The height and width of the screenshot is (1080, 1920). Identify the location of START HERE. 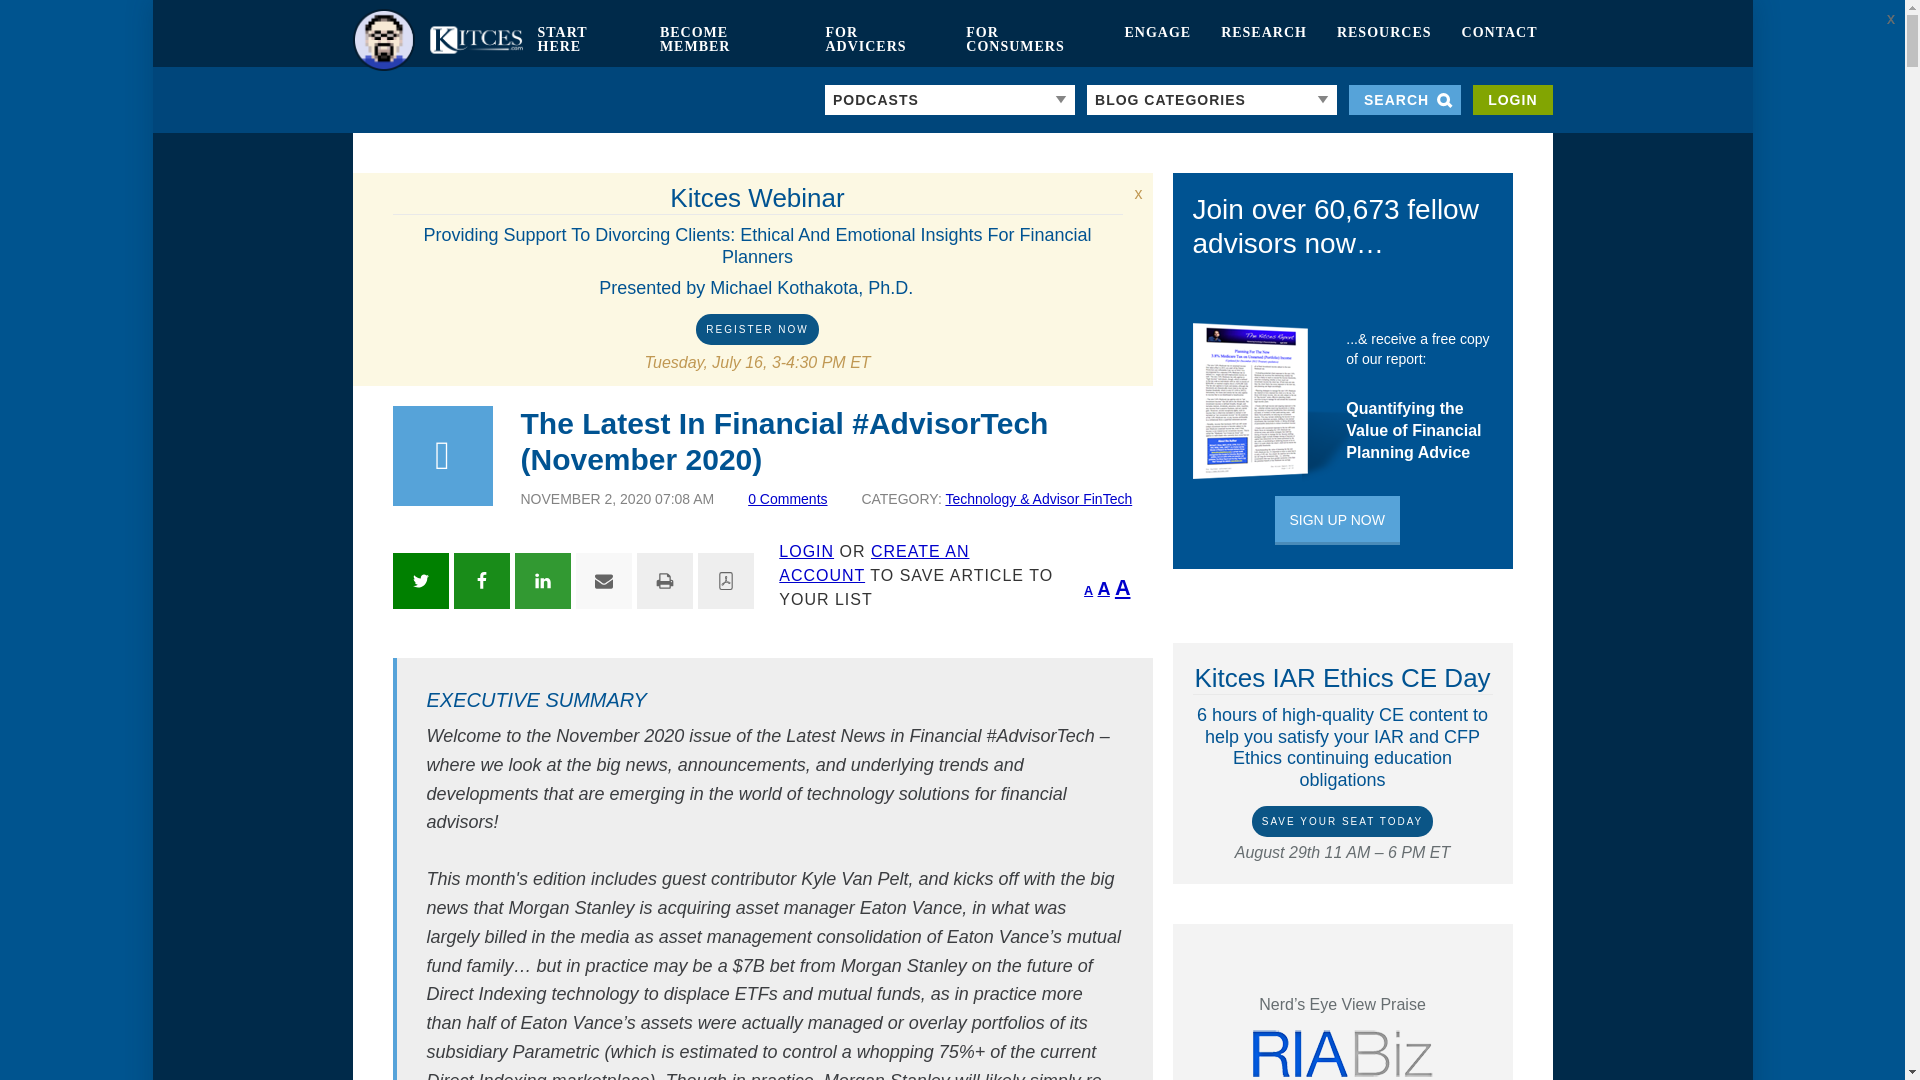
(582, 40).